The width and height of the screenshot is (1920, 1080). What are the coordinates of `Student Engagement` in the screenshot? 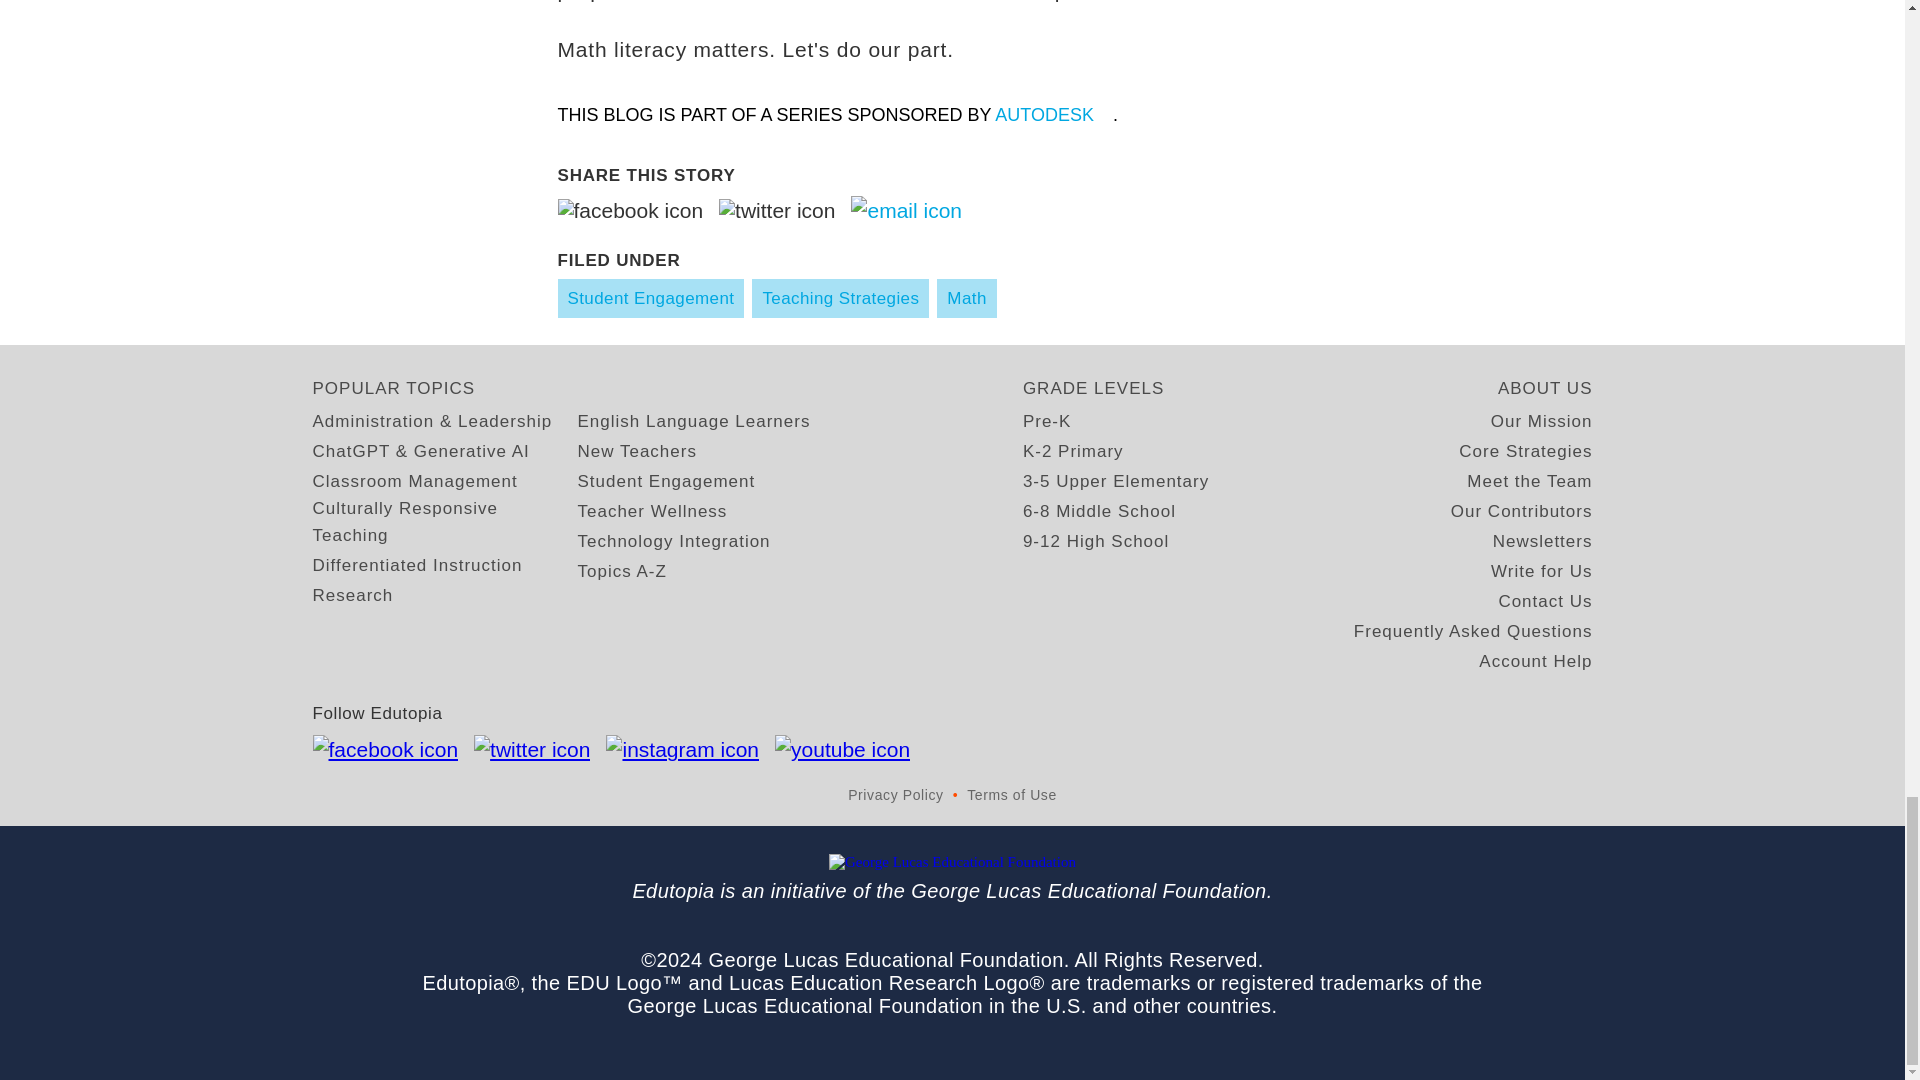 It's located at (666, 480).